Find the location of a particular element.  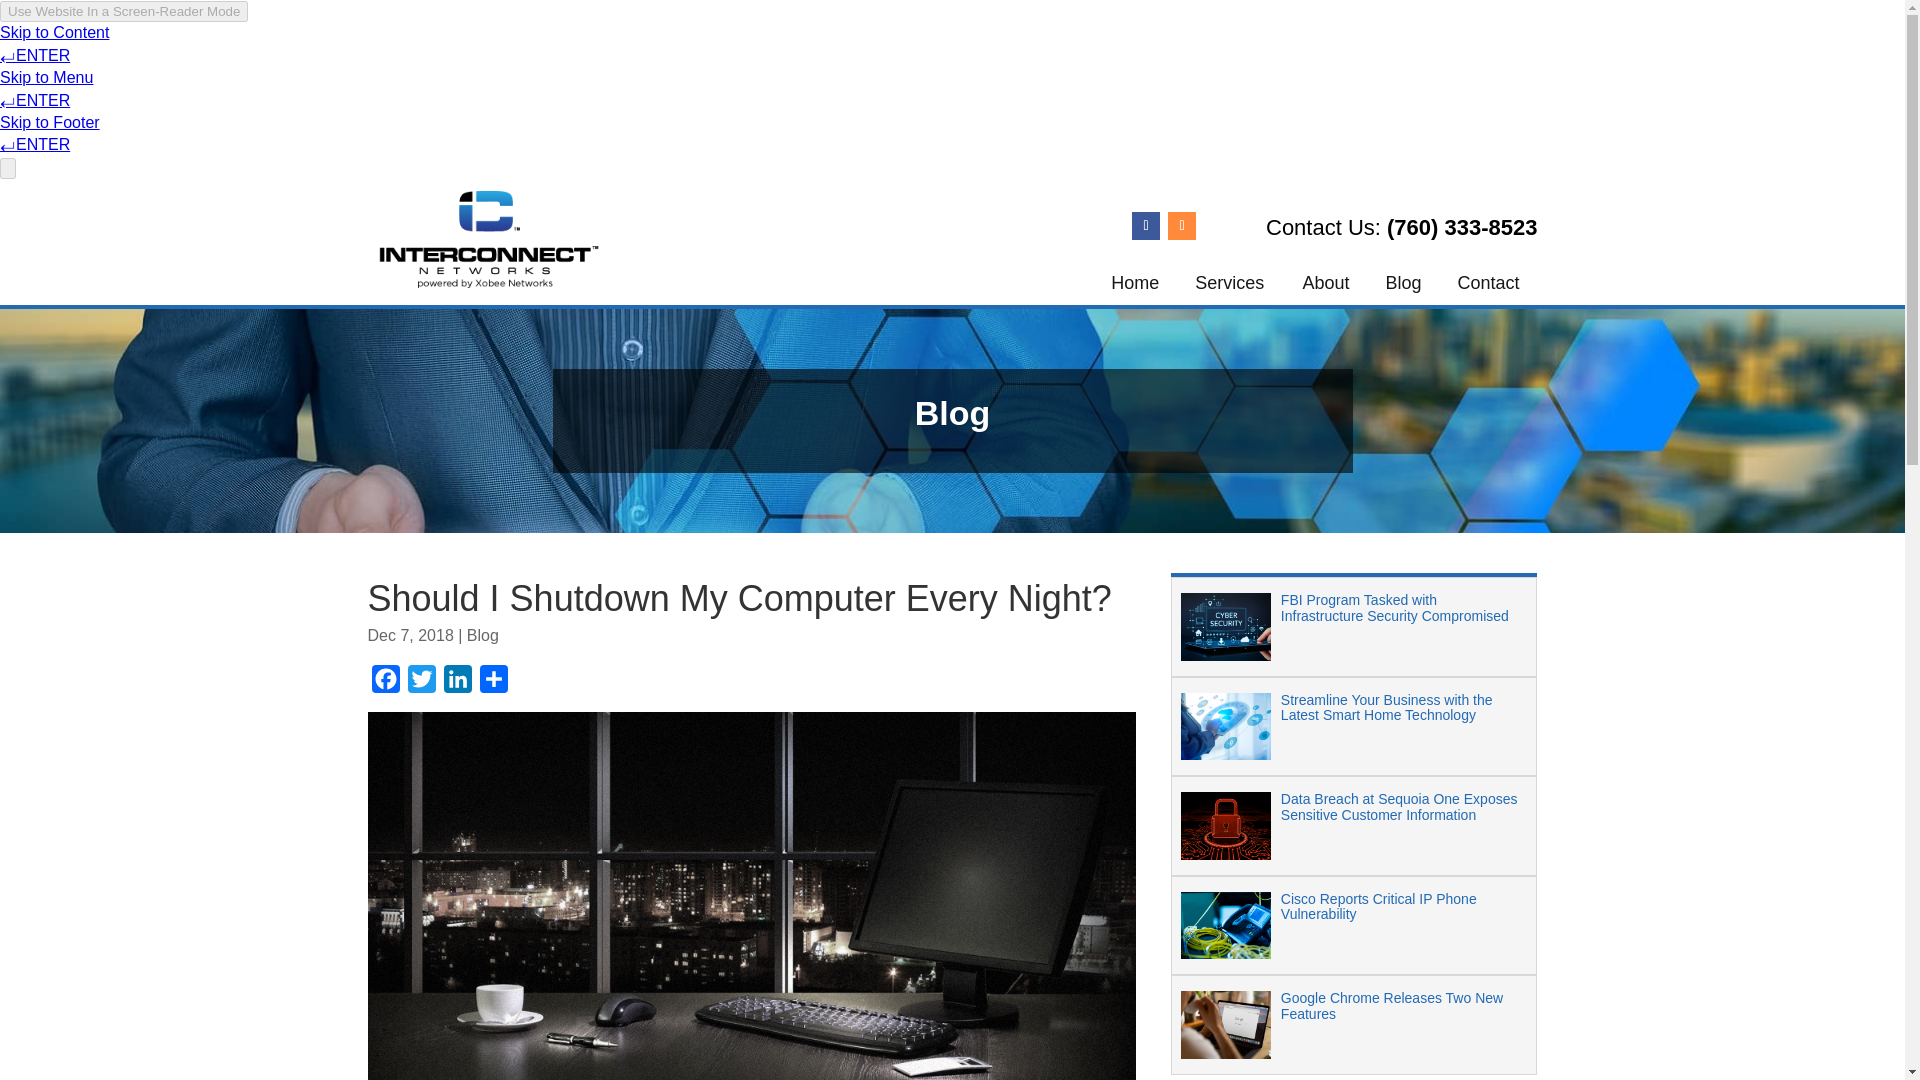

Twitter is located at coordinates (421, 684).